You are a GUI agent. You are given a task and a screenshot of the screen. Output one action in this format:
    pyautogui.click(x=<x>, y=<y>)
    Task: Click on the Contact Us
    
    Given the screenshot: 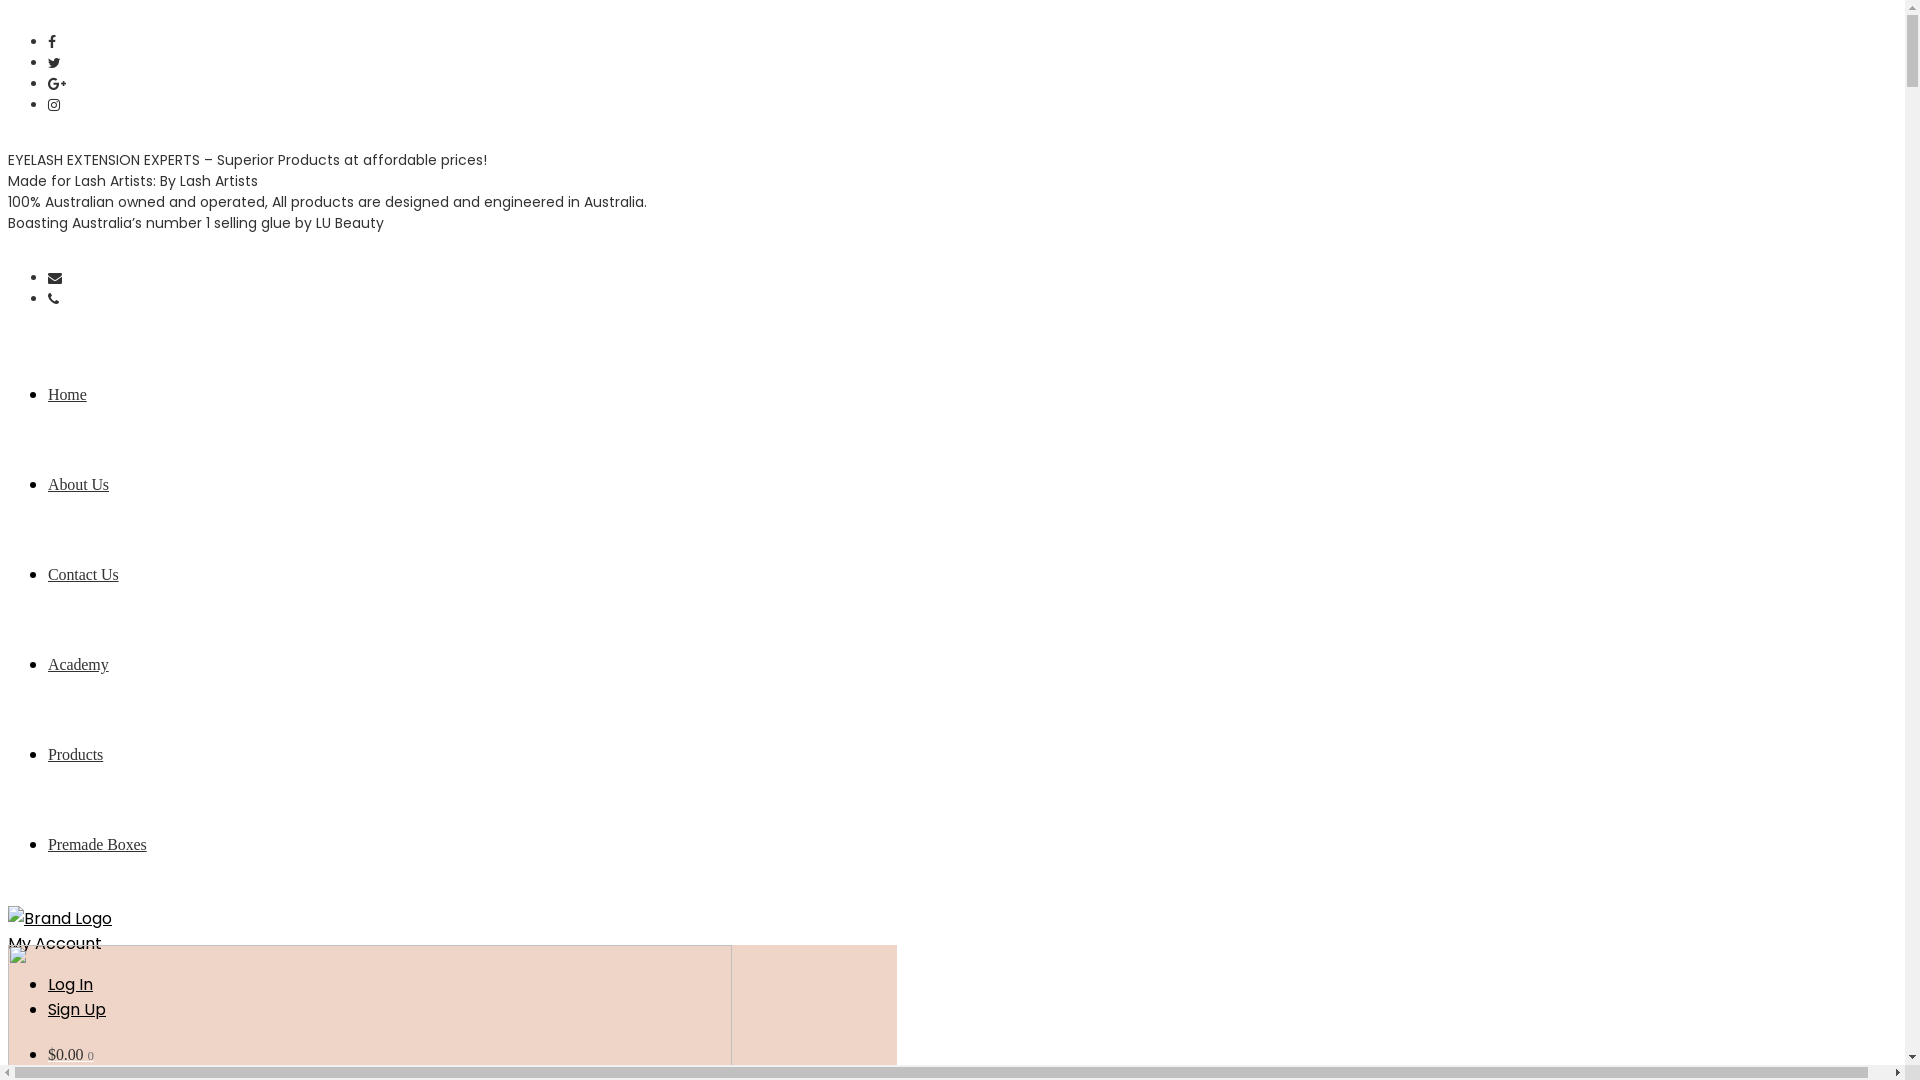 What is the action you would take?
    pyautogui.click(x=613, y=593)
    